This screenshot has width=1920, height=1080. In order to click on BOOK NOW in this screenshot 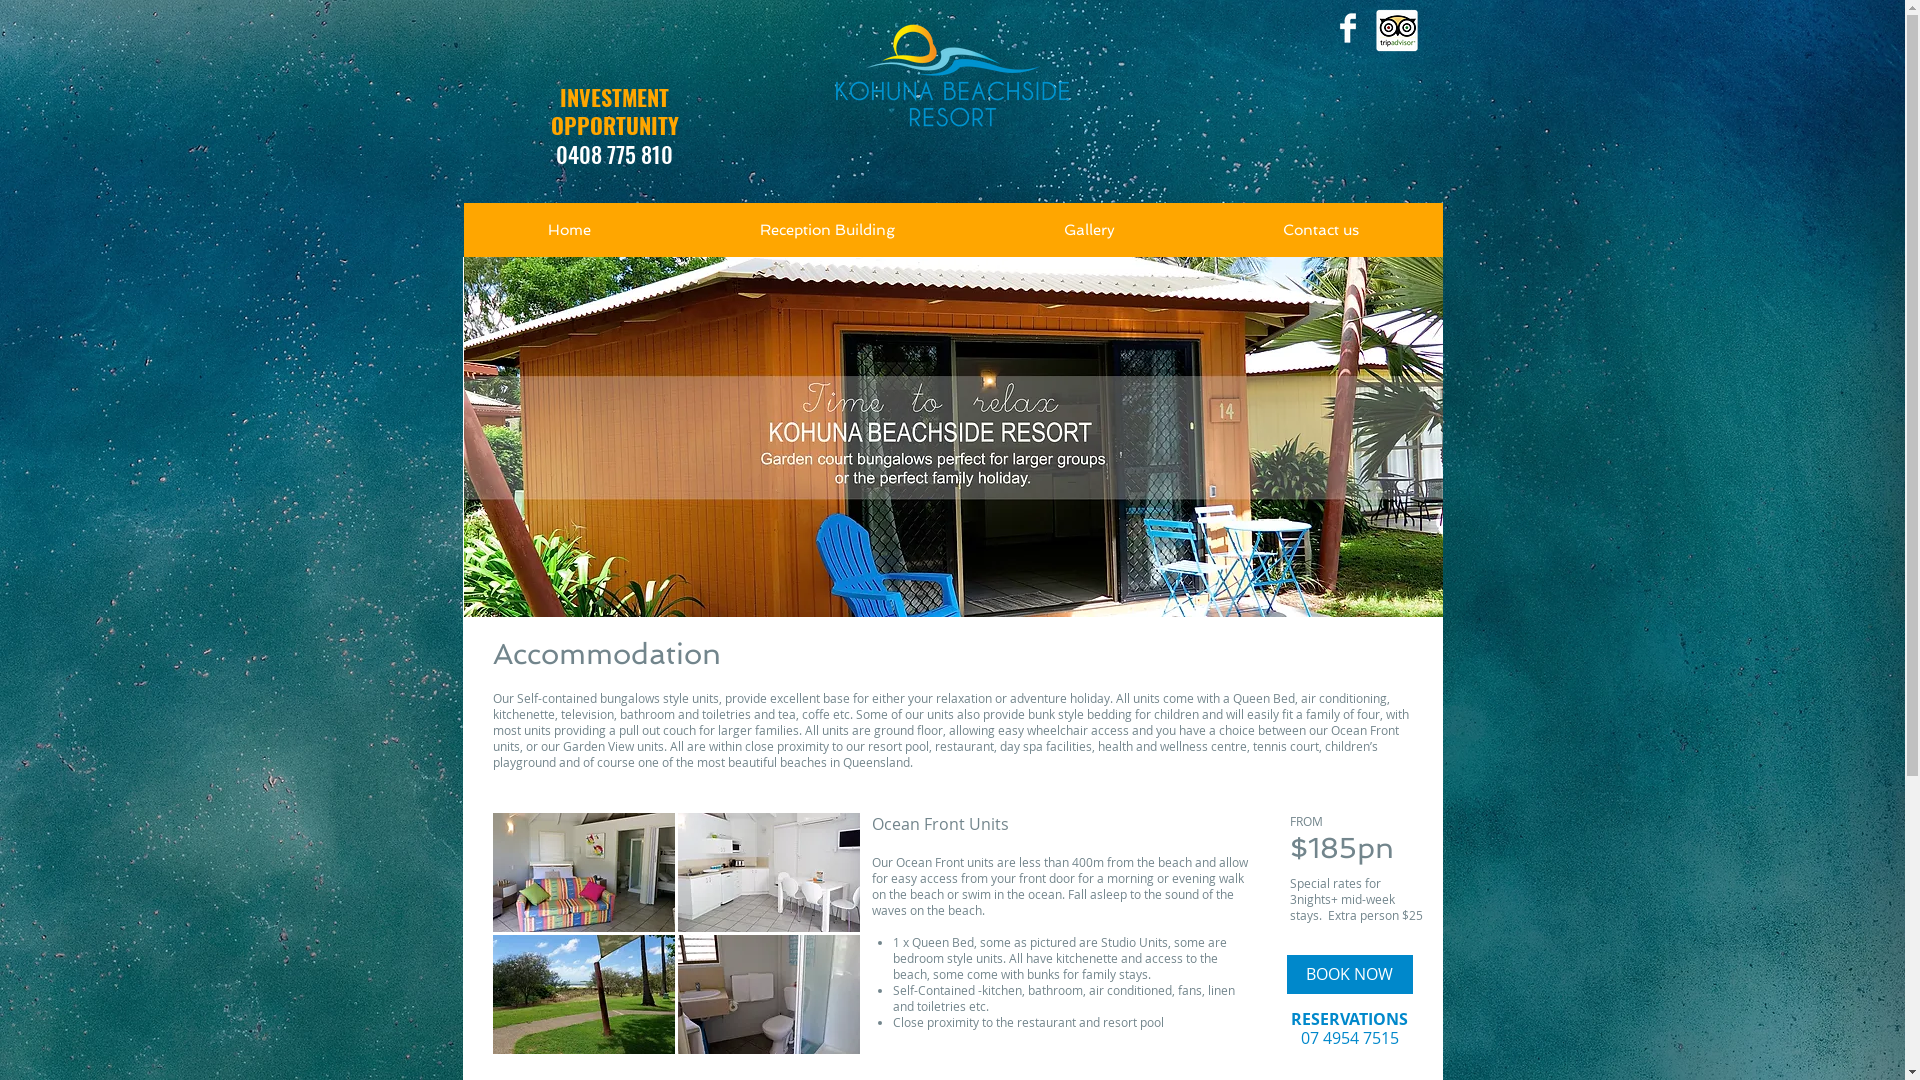, I will do `click(1349, 974)`.